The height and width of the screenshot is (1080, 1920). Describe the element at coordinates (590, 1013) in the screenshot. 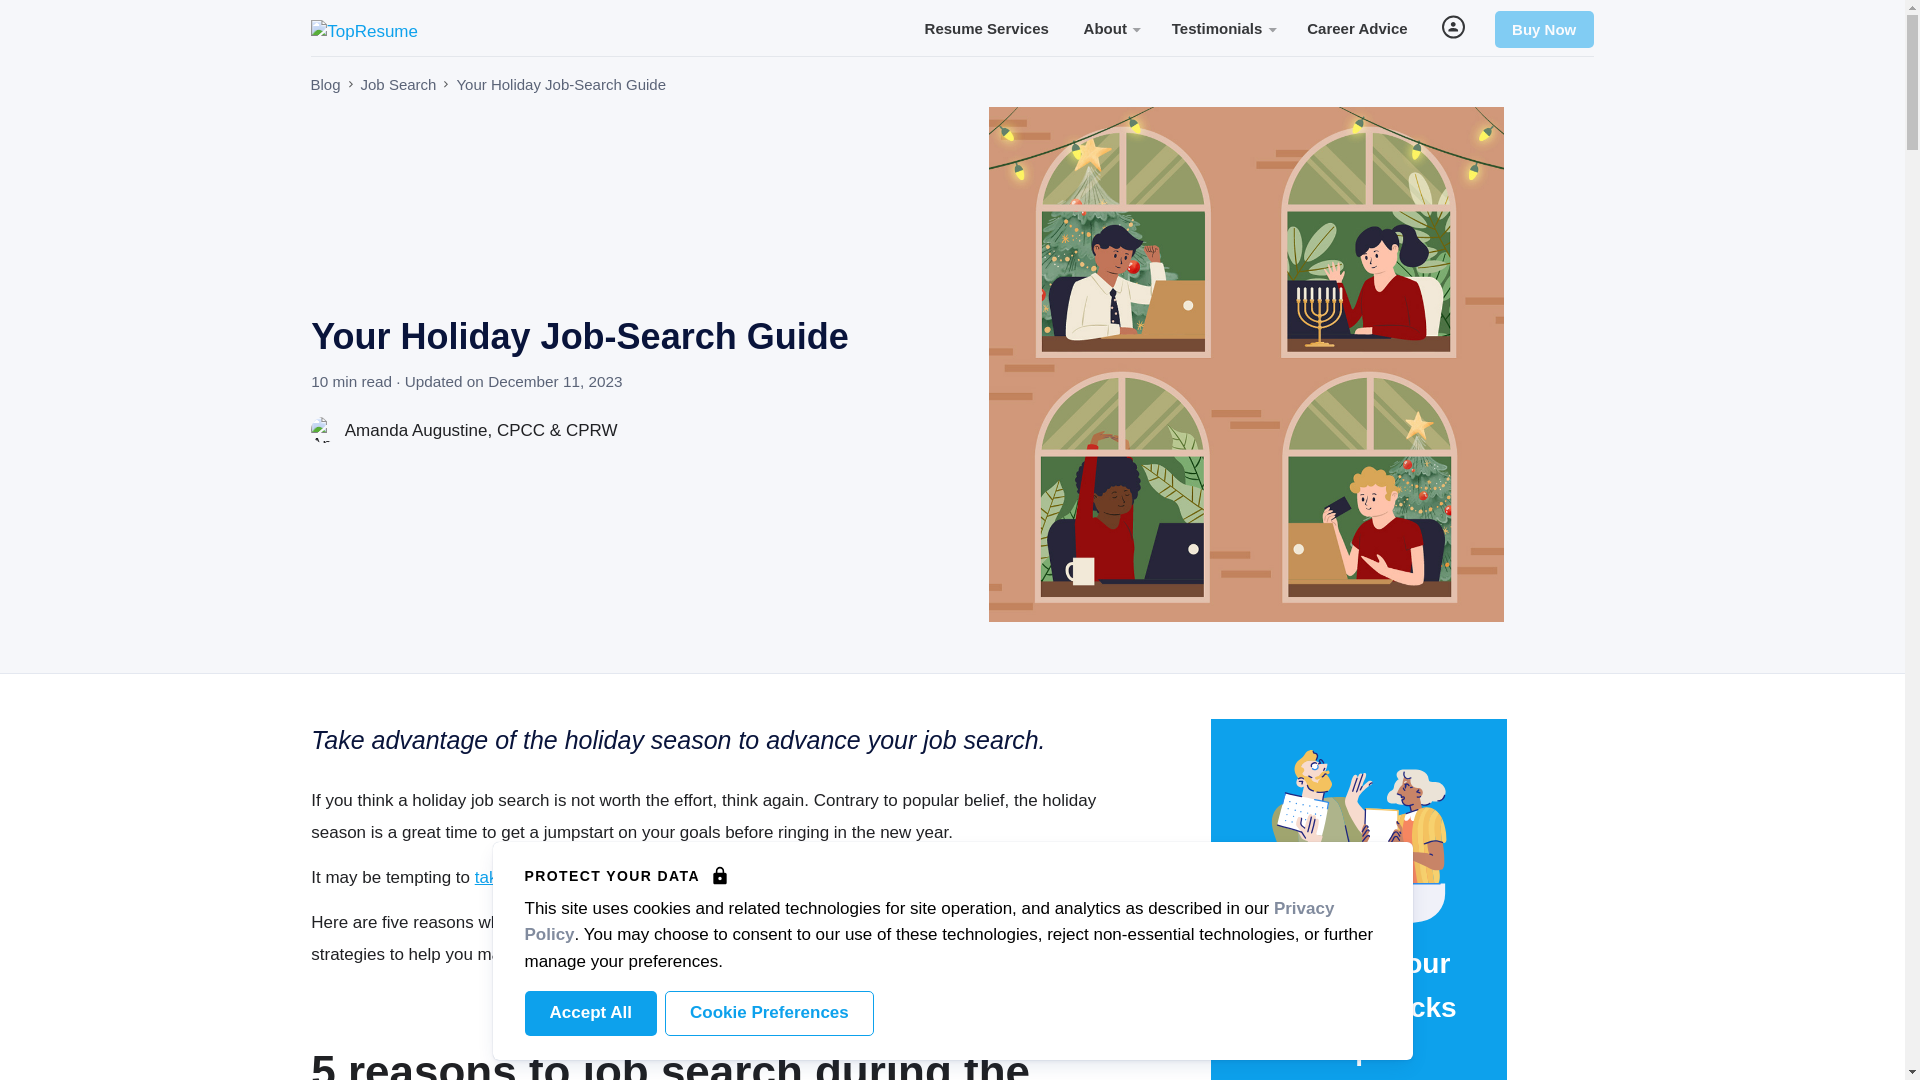

I see `Accept All` at that location.